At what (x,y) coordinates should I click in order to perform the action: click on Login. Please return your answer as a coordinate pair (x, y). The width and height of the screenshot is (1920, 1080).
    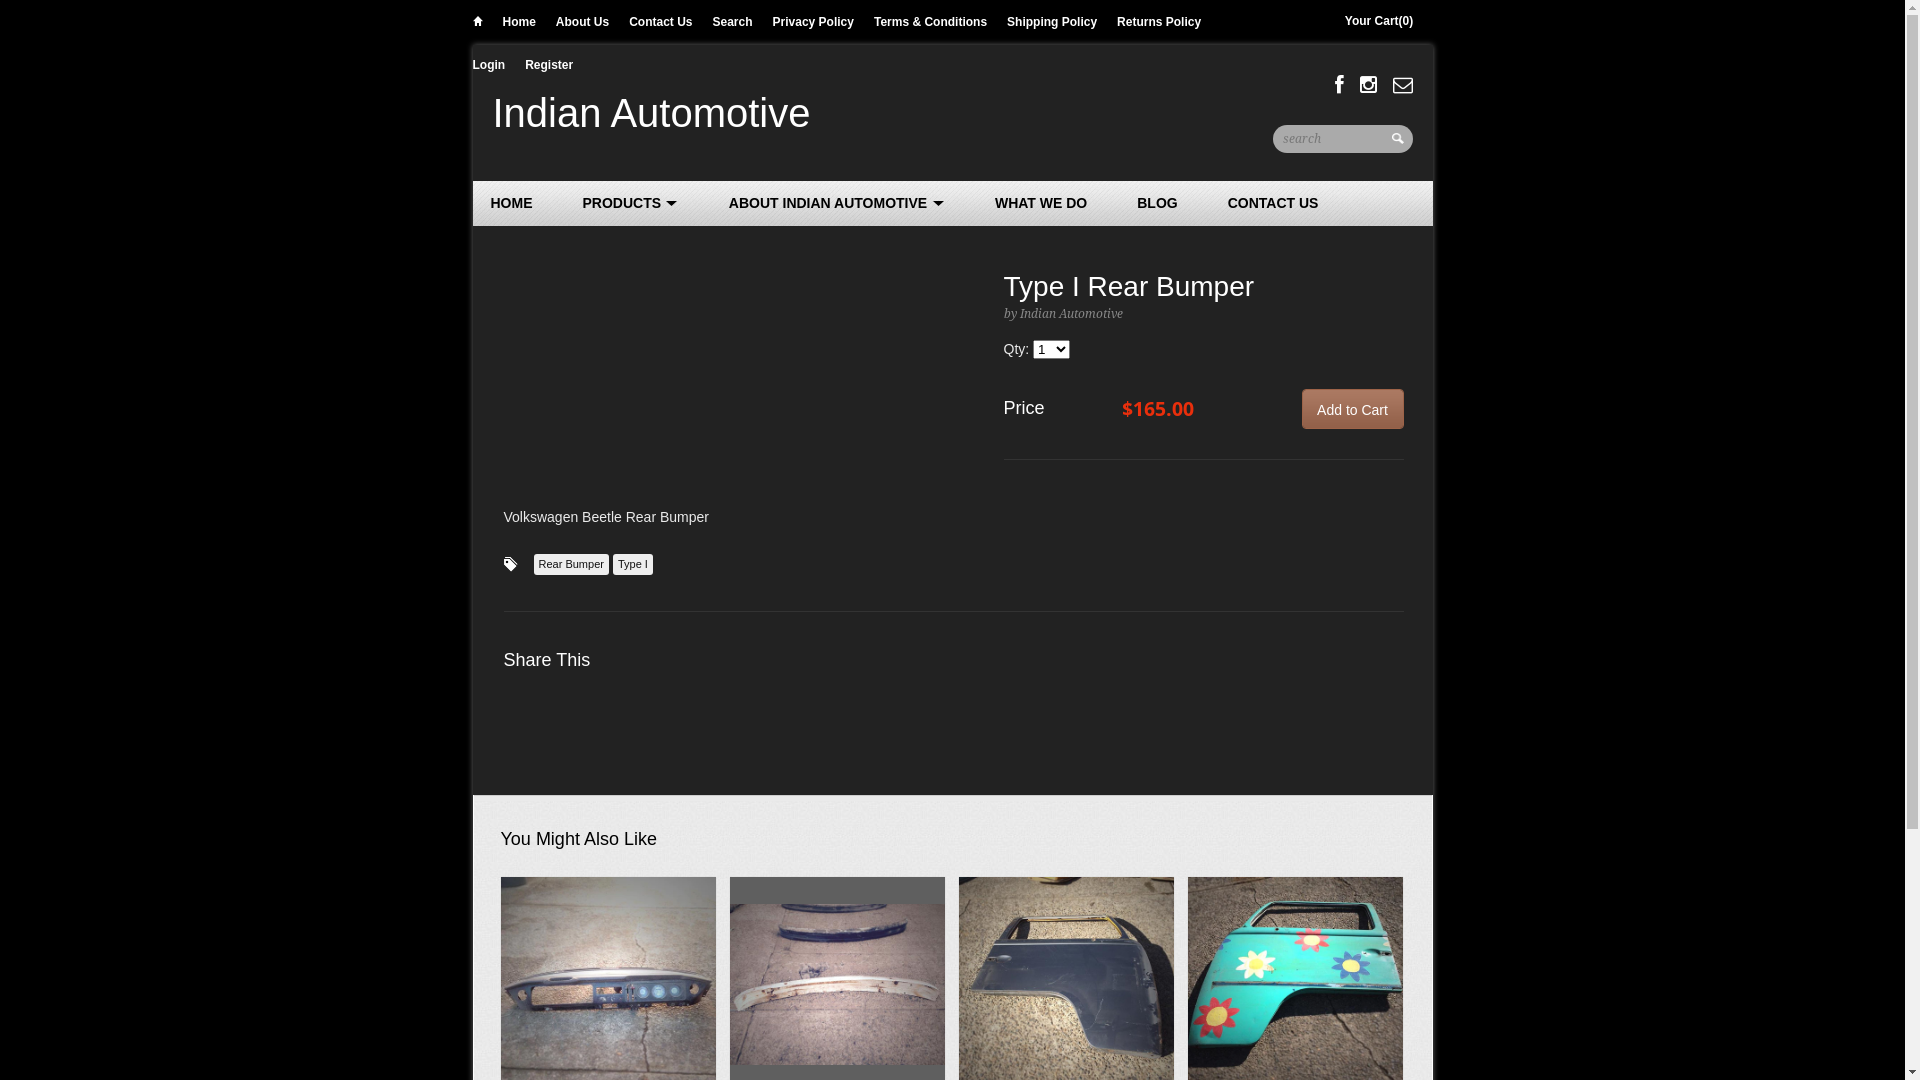
    Looking at the image, I should click on (488, 65).